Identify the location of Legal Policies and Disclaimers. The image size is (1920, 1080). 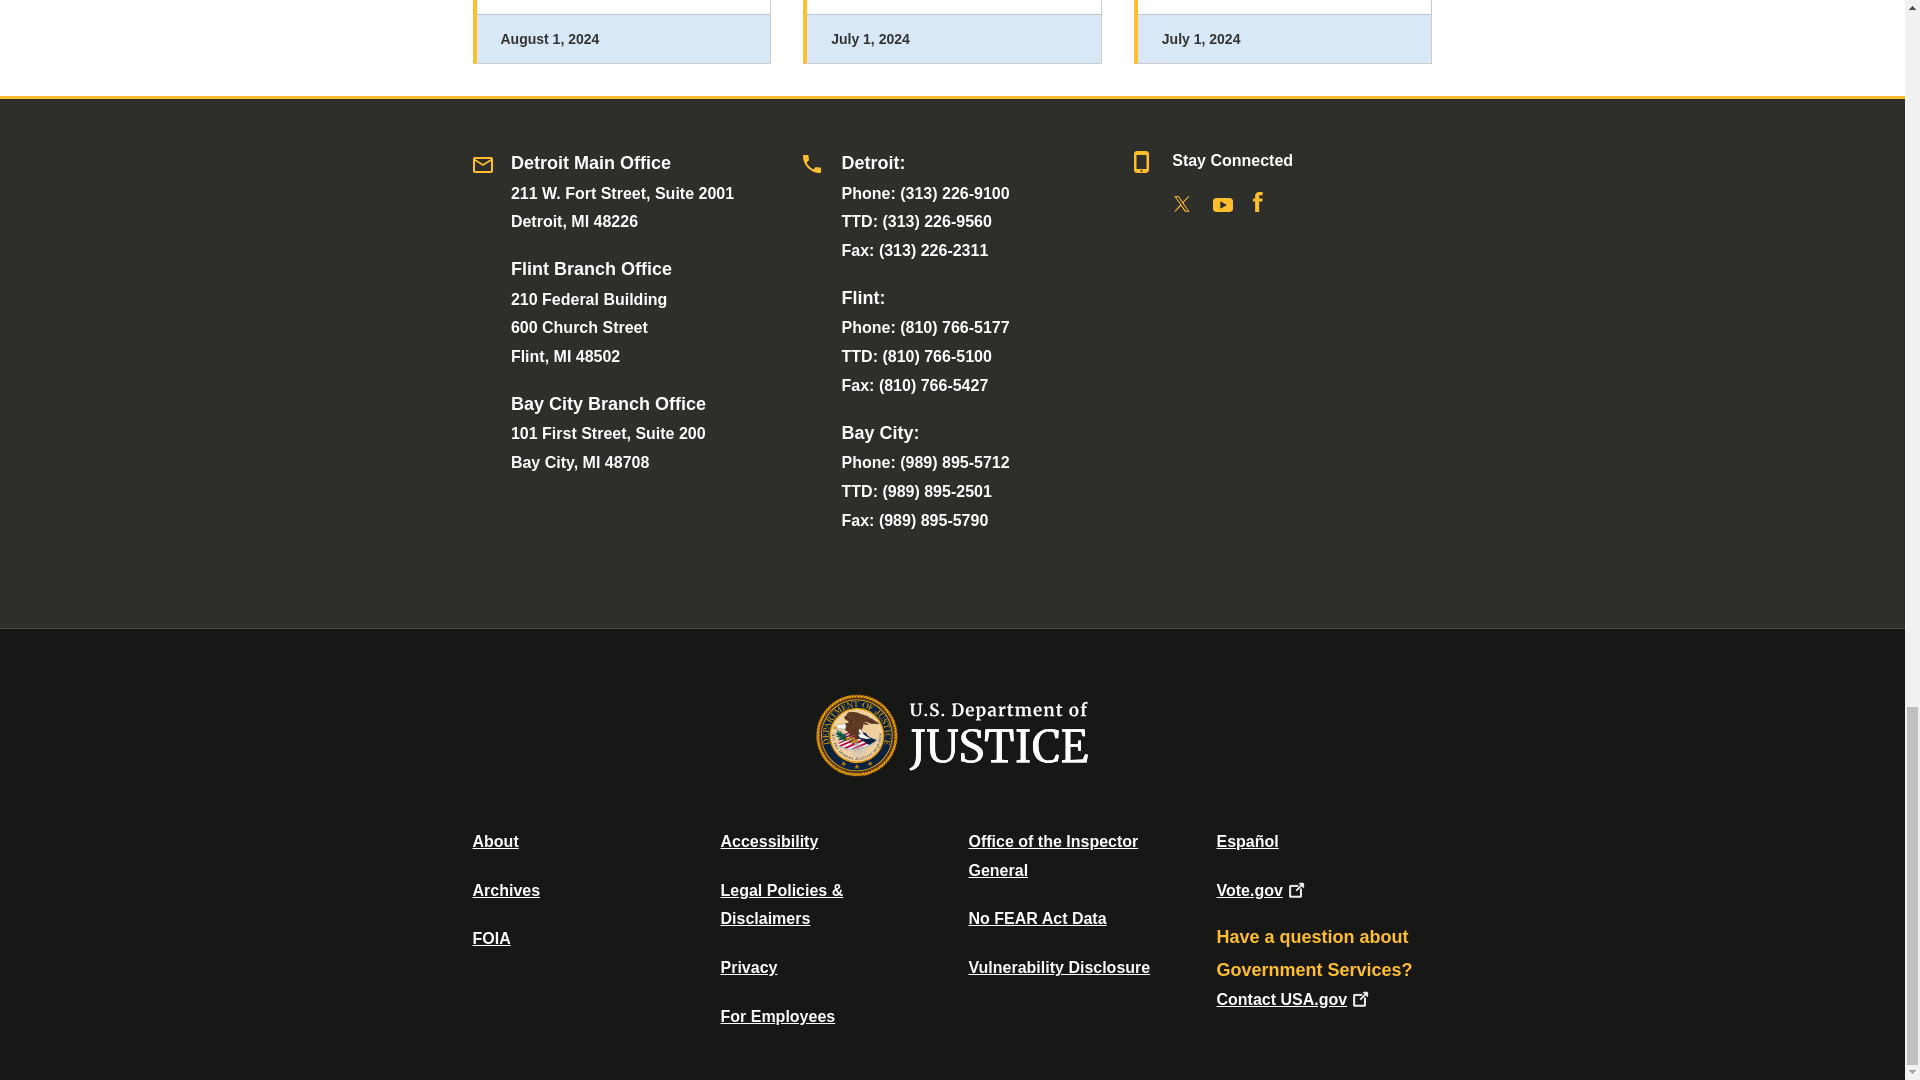
(781, 904).